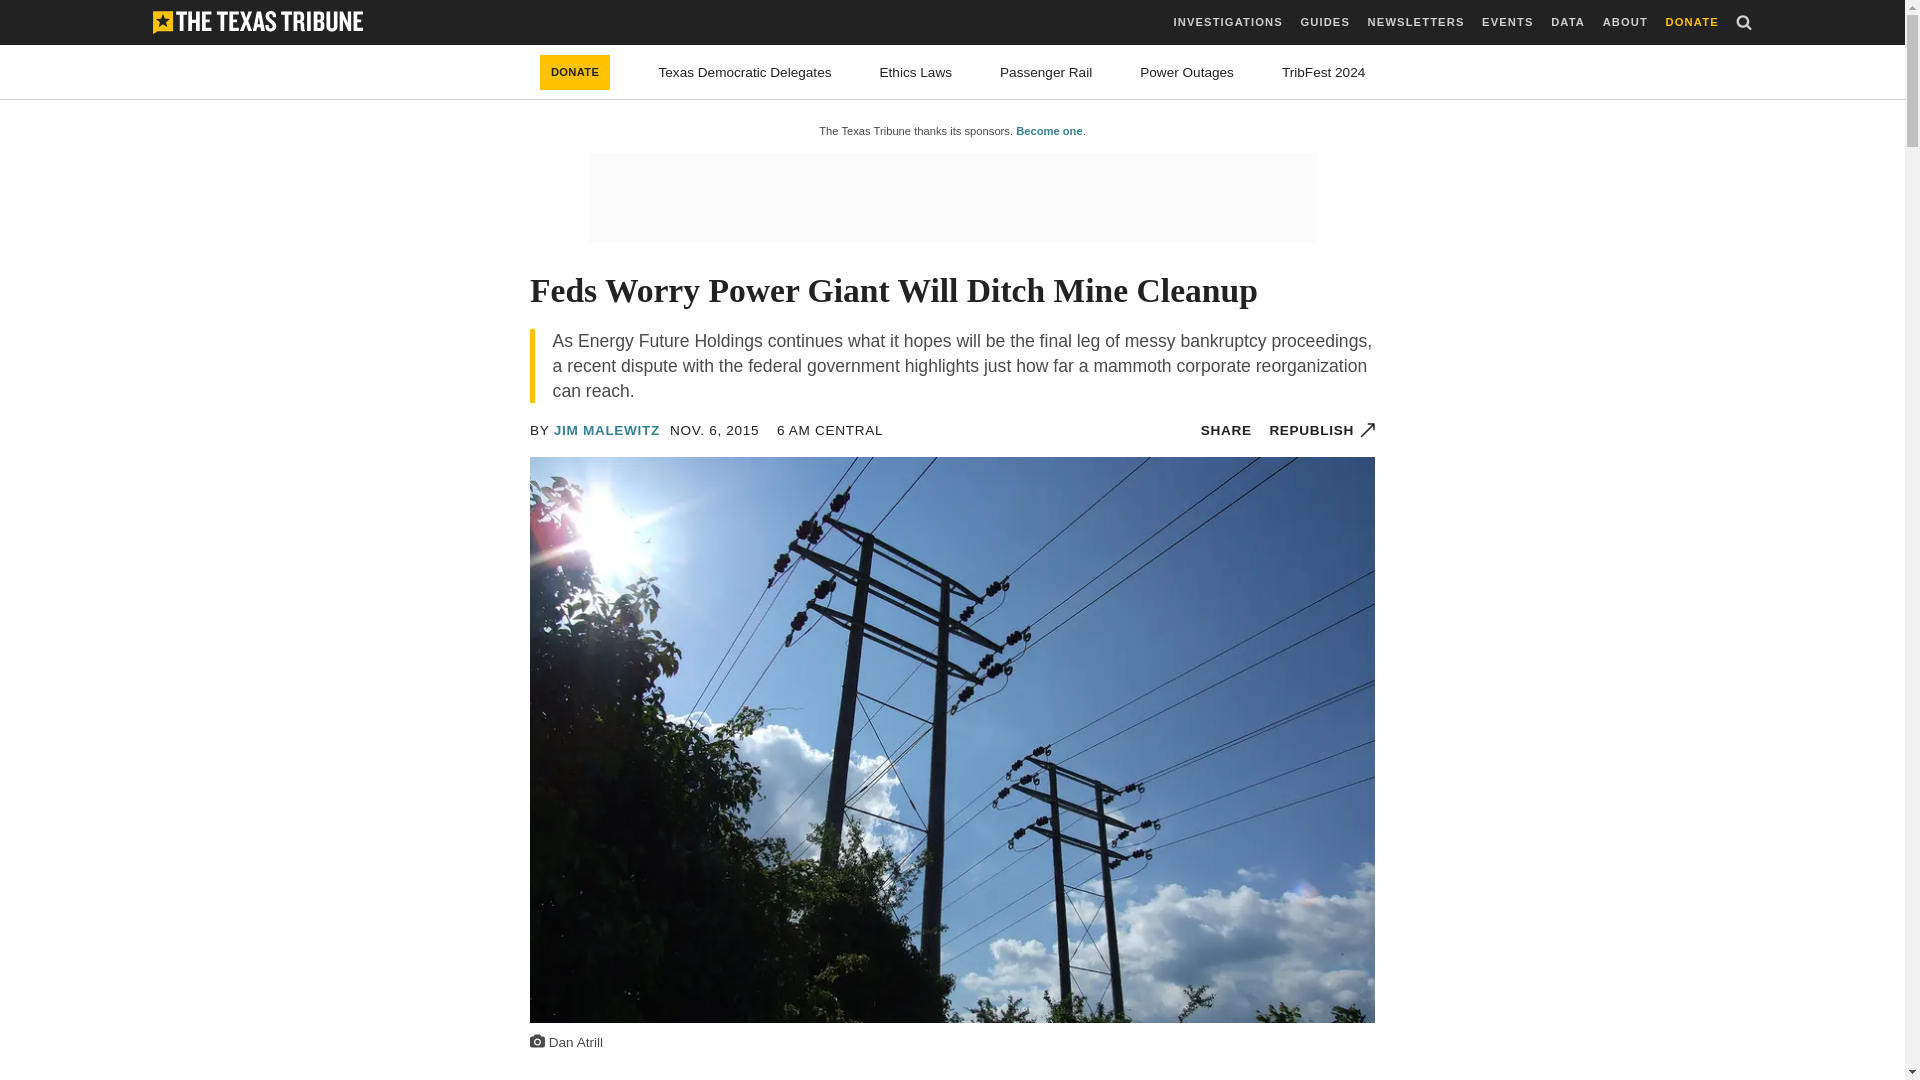  I want to click on DONATE, so click(574, 72).